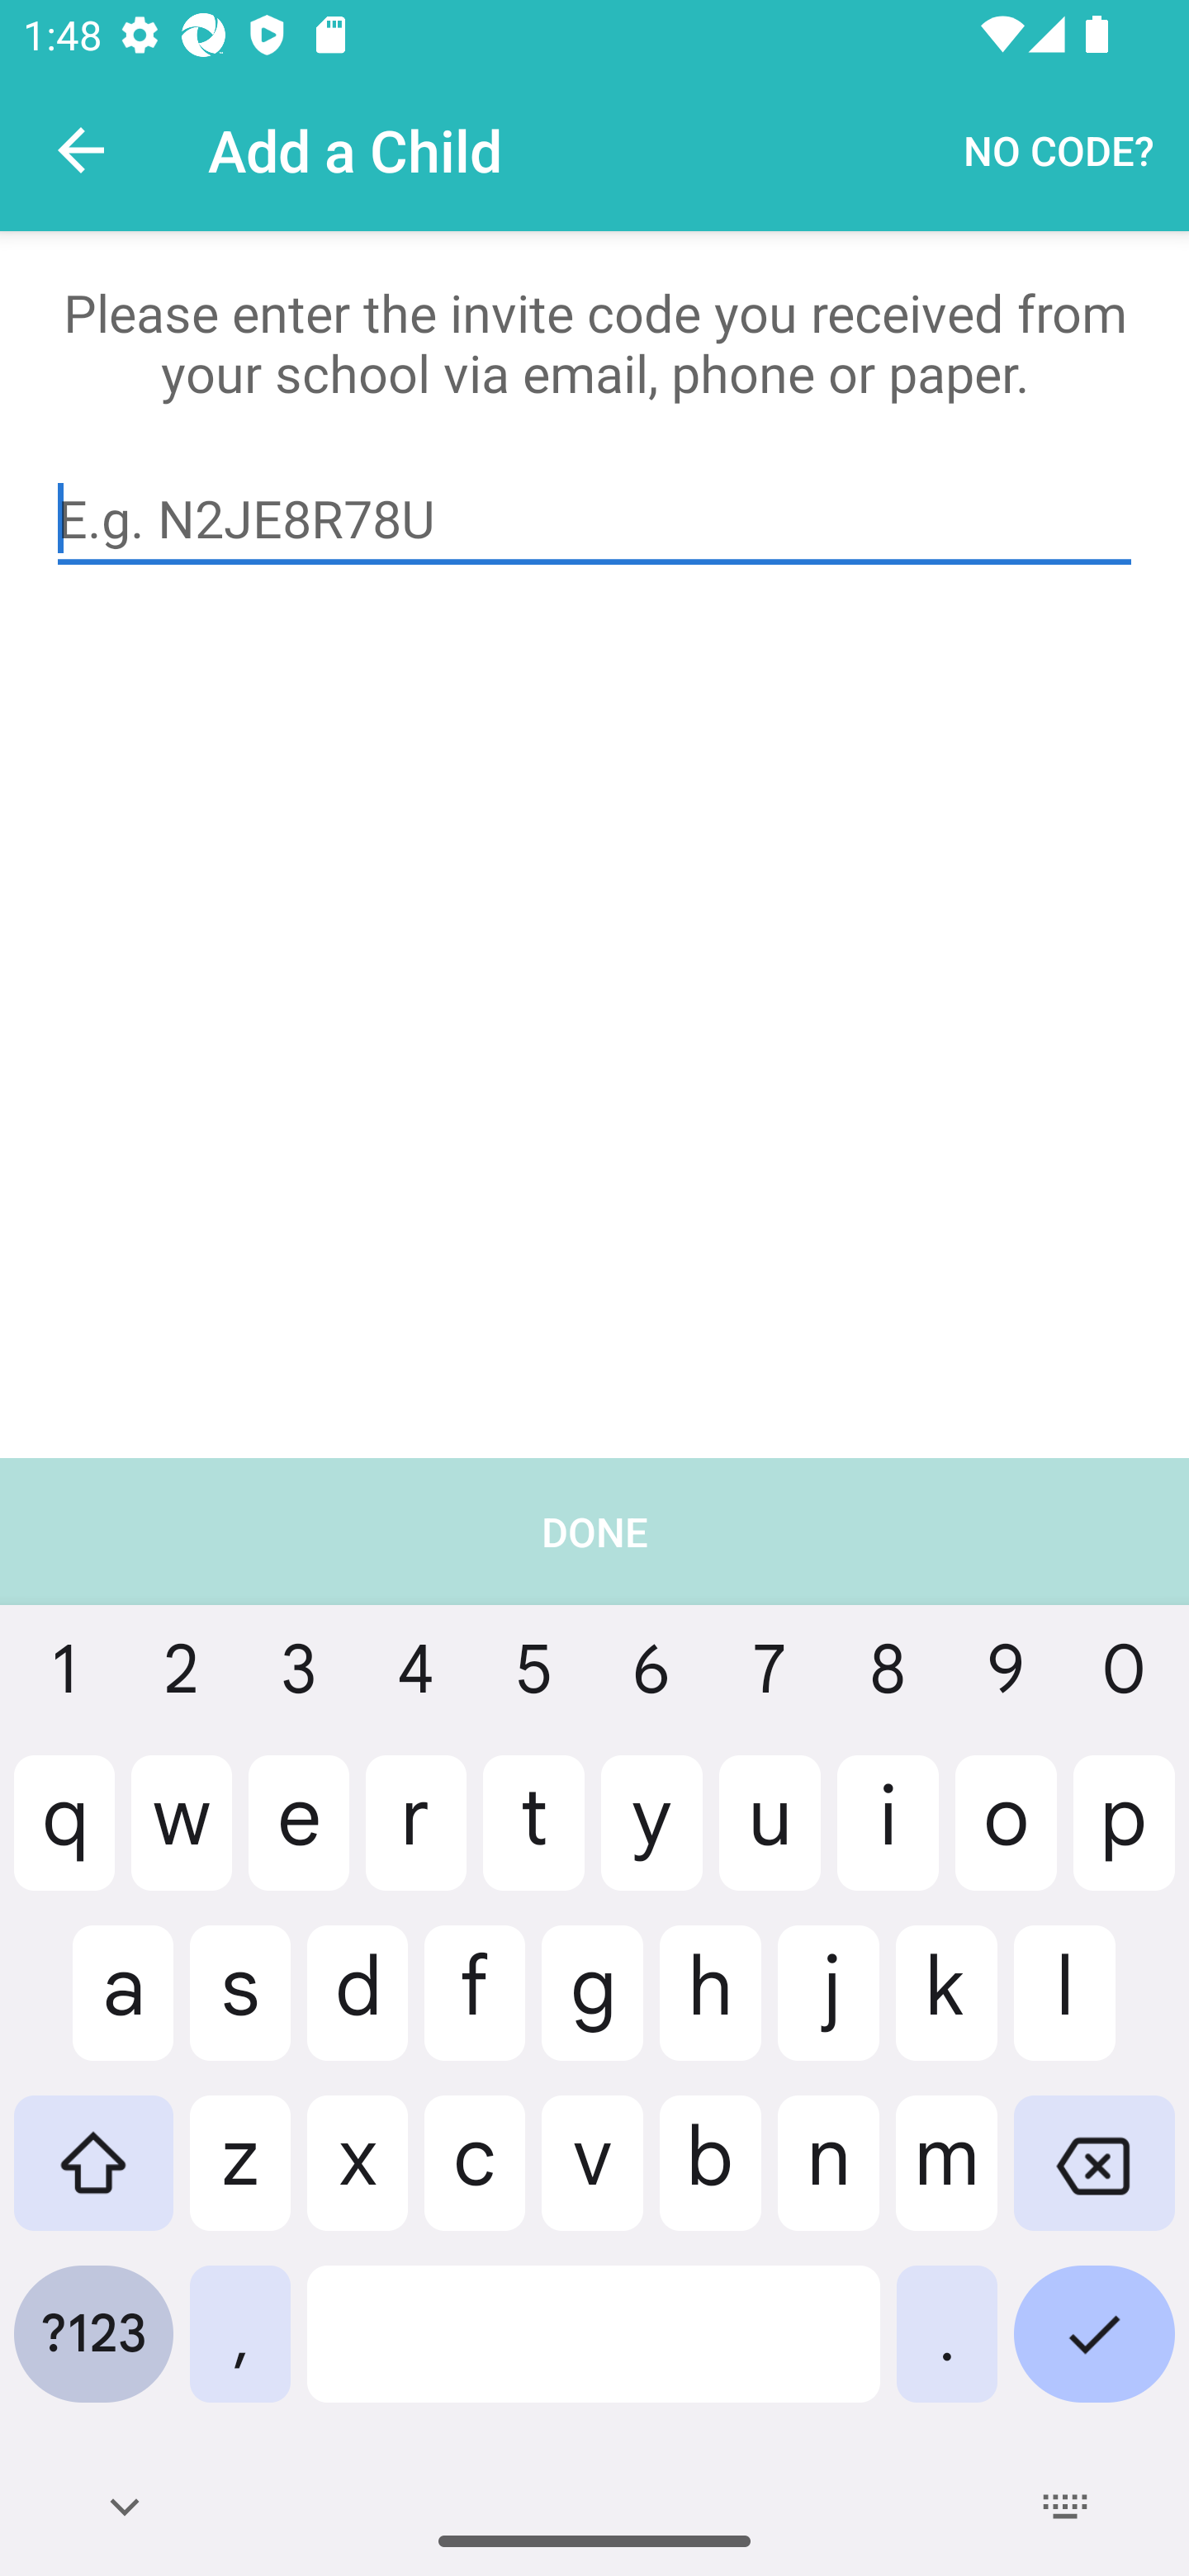  I want to click on E.g. N2JE8R78U, so click(594, 519).